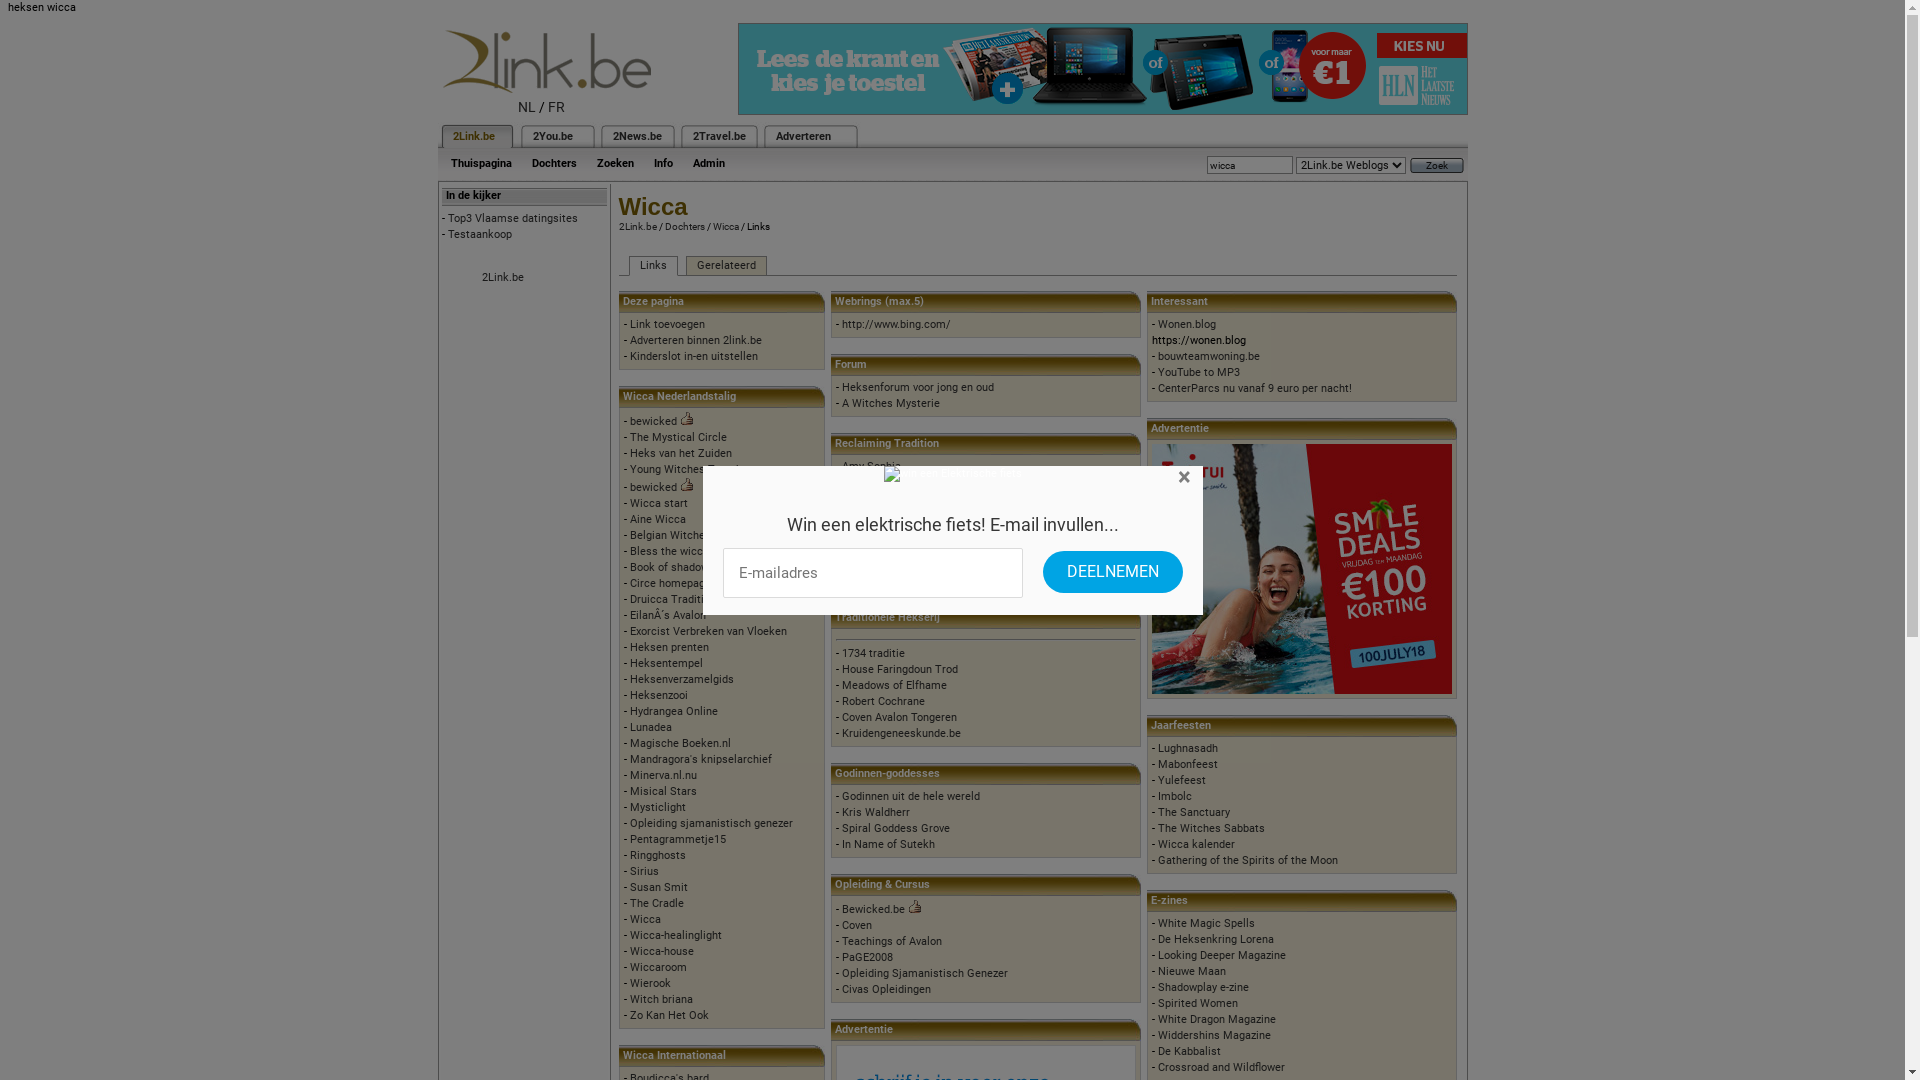 Image resolution: width=1920 pixels, height=1080 pixels. I want to click on Shadowplay e-zine, so click(1204, 988).